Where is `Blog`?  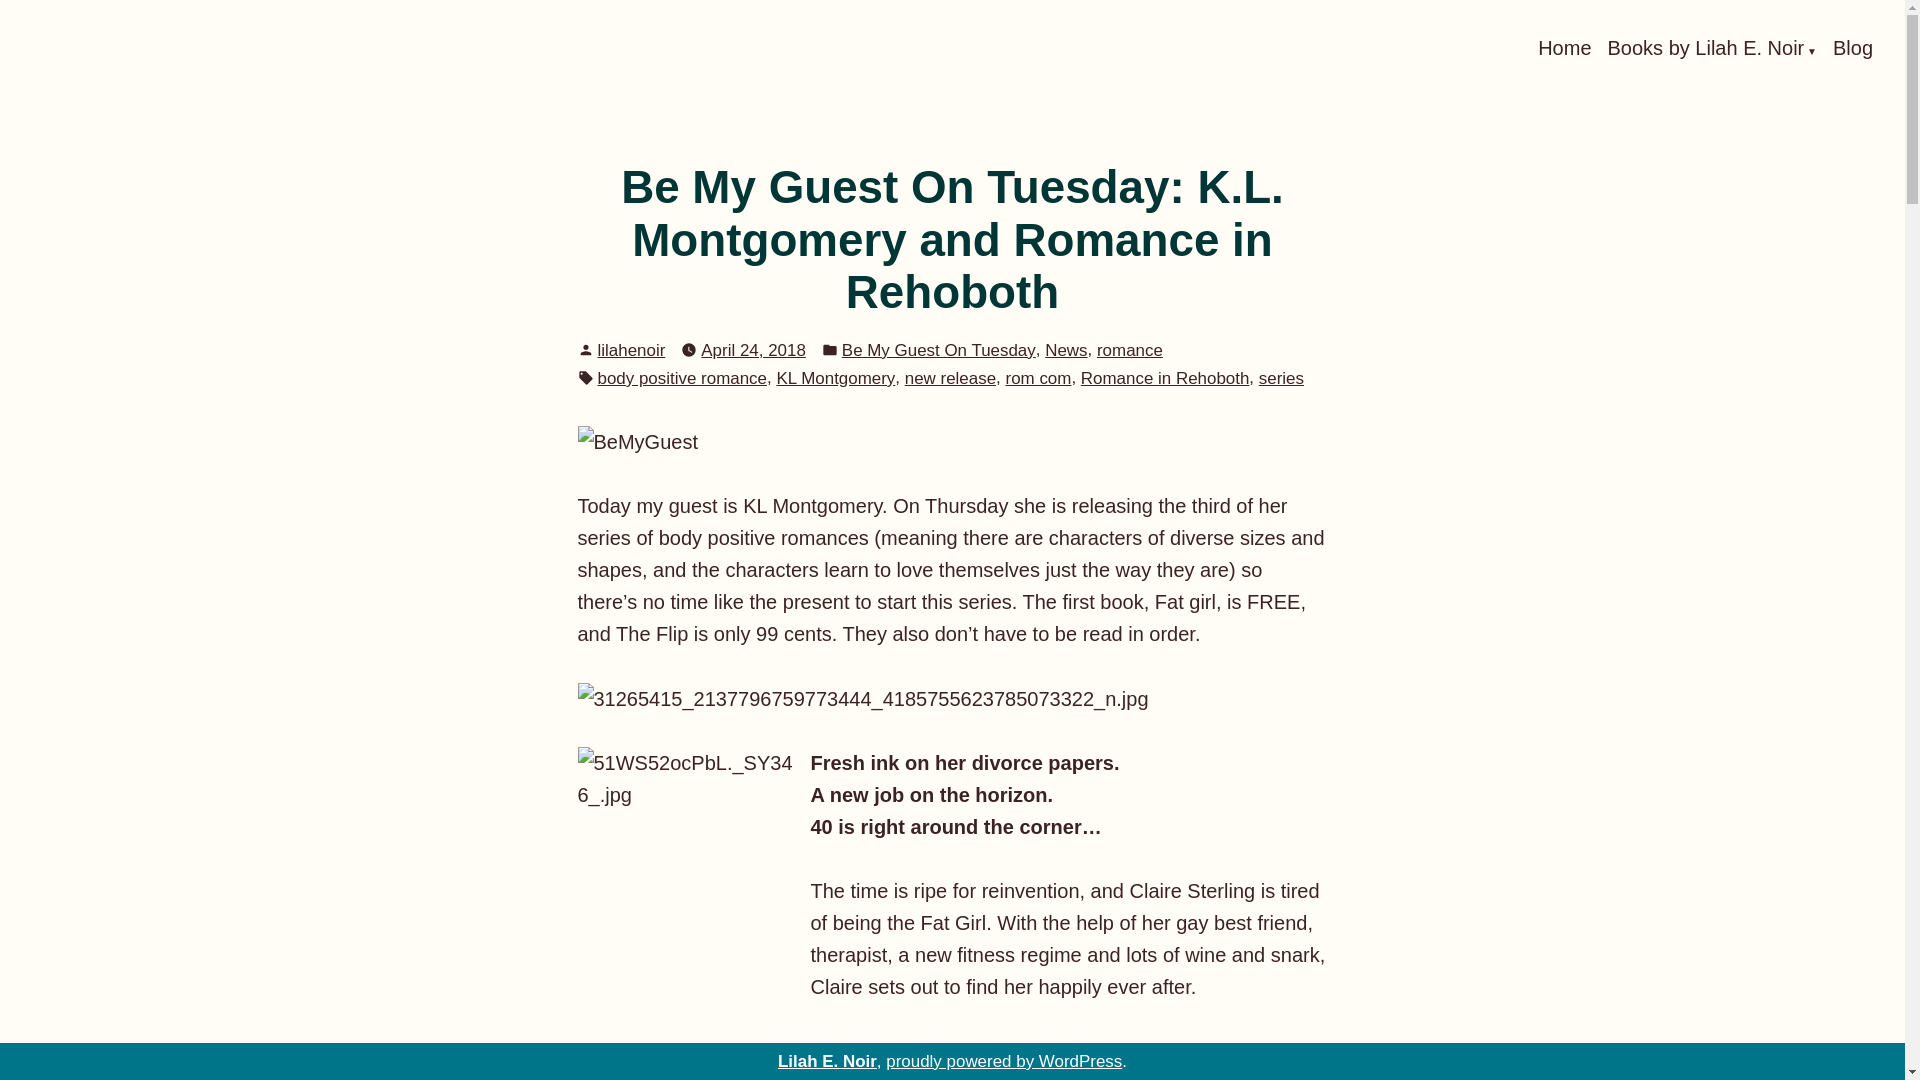 Blog is located at coordinates (1853, 48).